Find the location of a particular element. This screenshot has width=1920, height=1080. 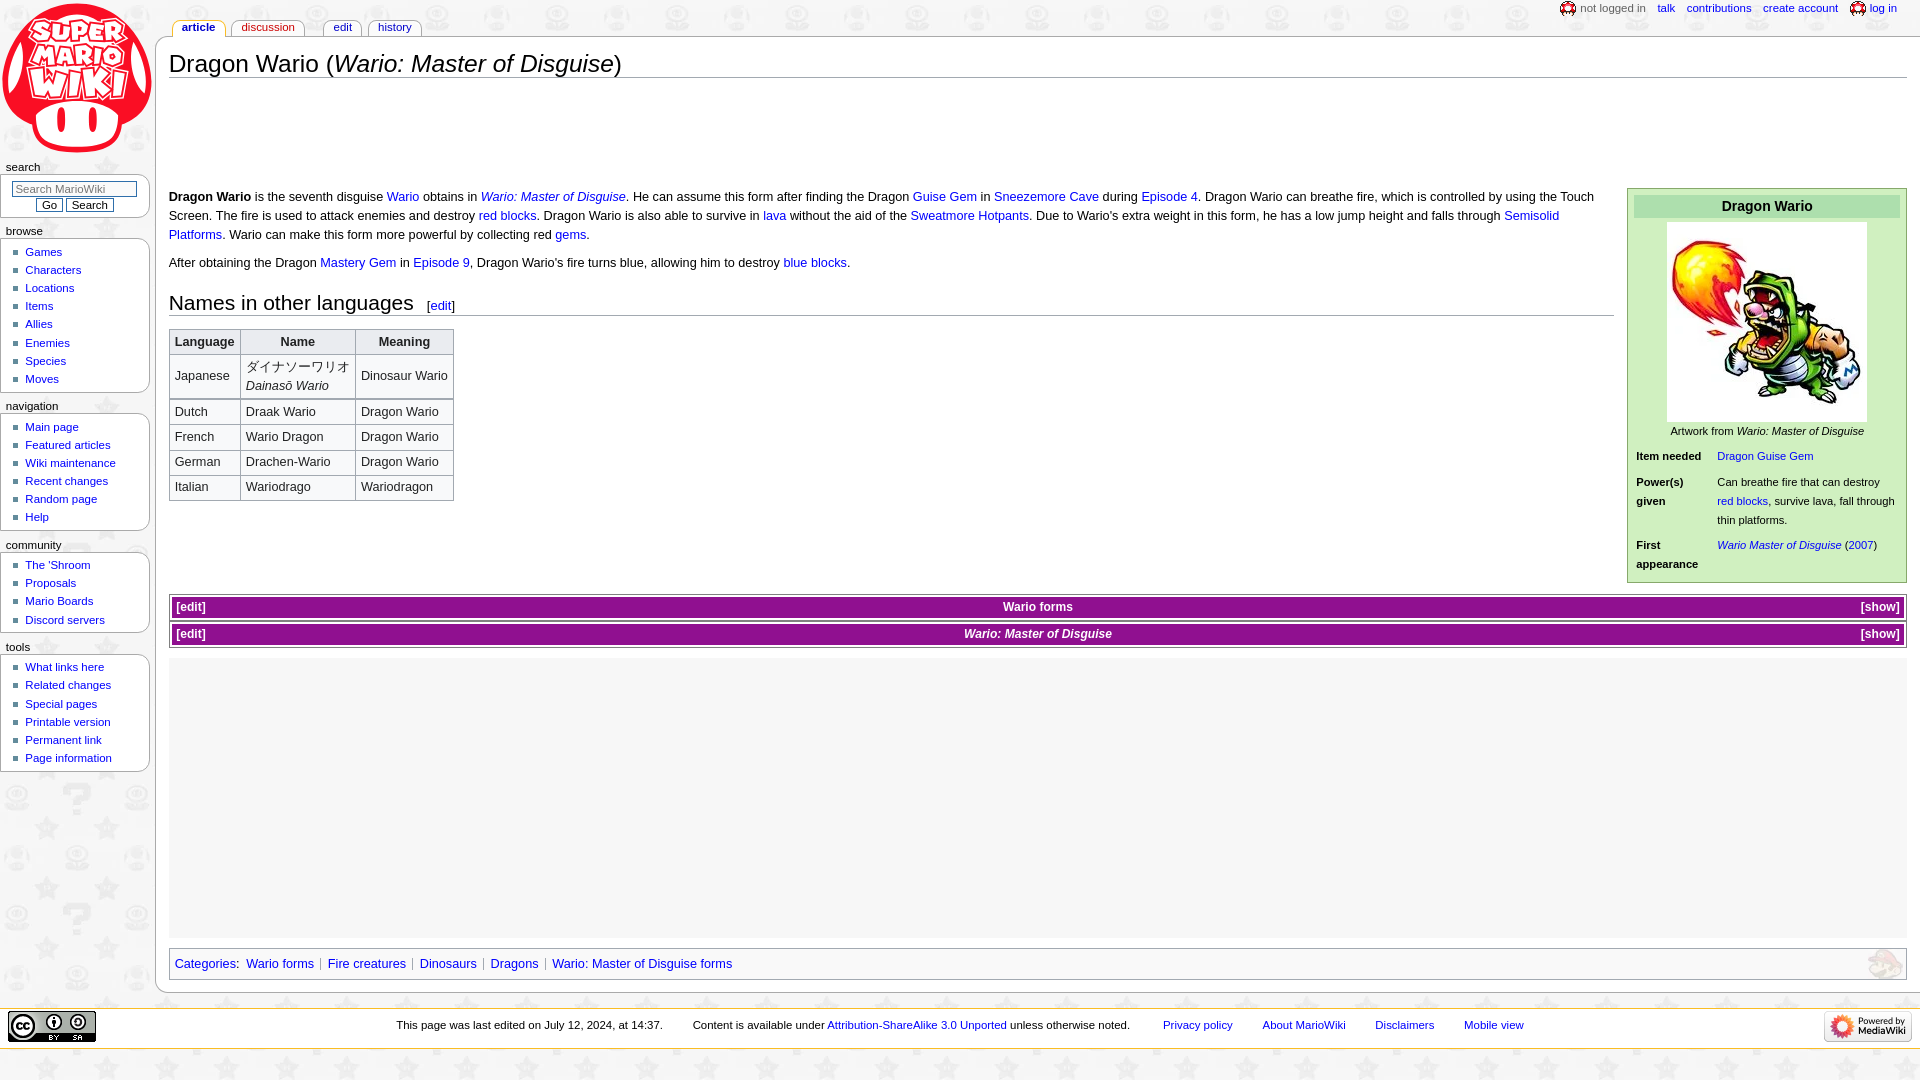

Sweatmore Hotpants is located at coordinates (970, 216).